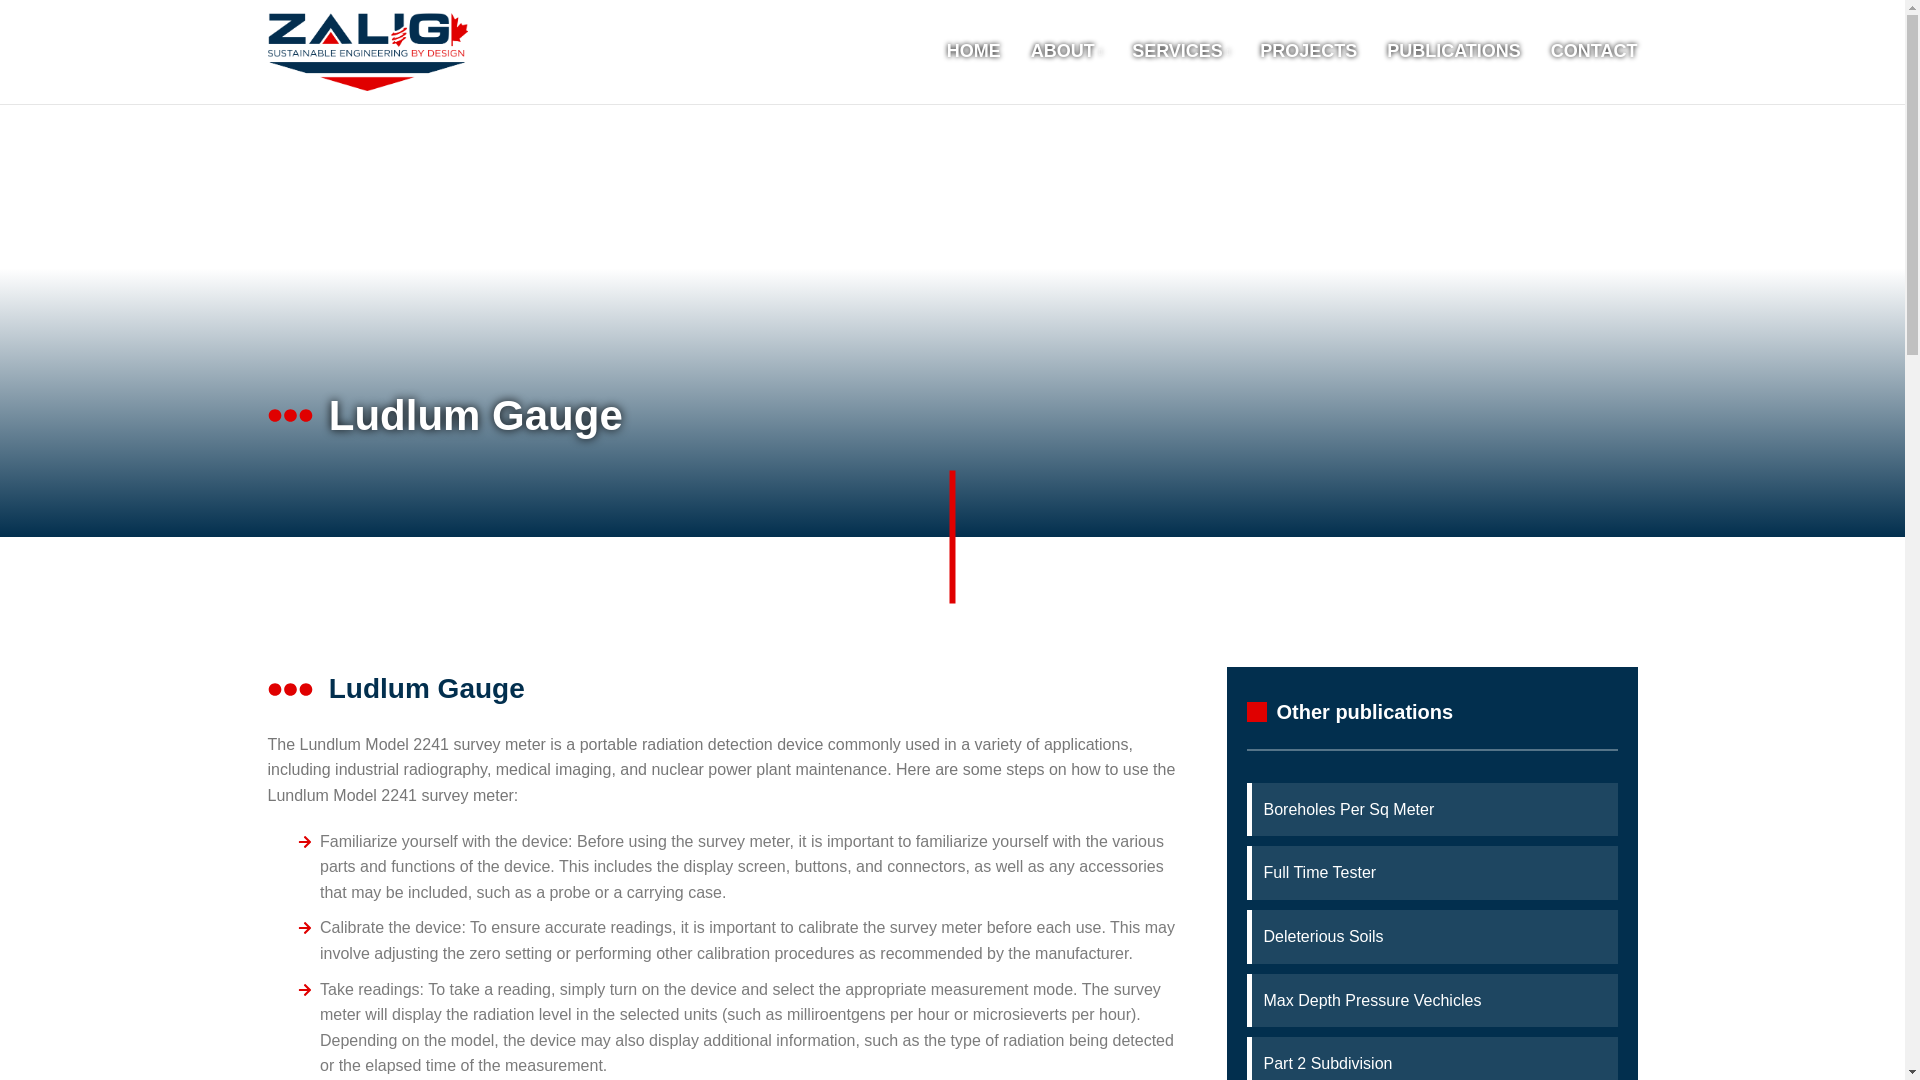 This screenshot has height=1080, width=1920. I want to click on Full Time Tester, so click(1434, 872).